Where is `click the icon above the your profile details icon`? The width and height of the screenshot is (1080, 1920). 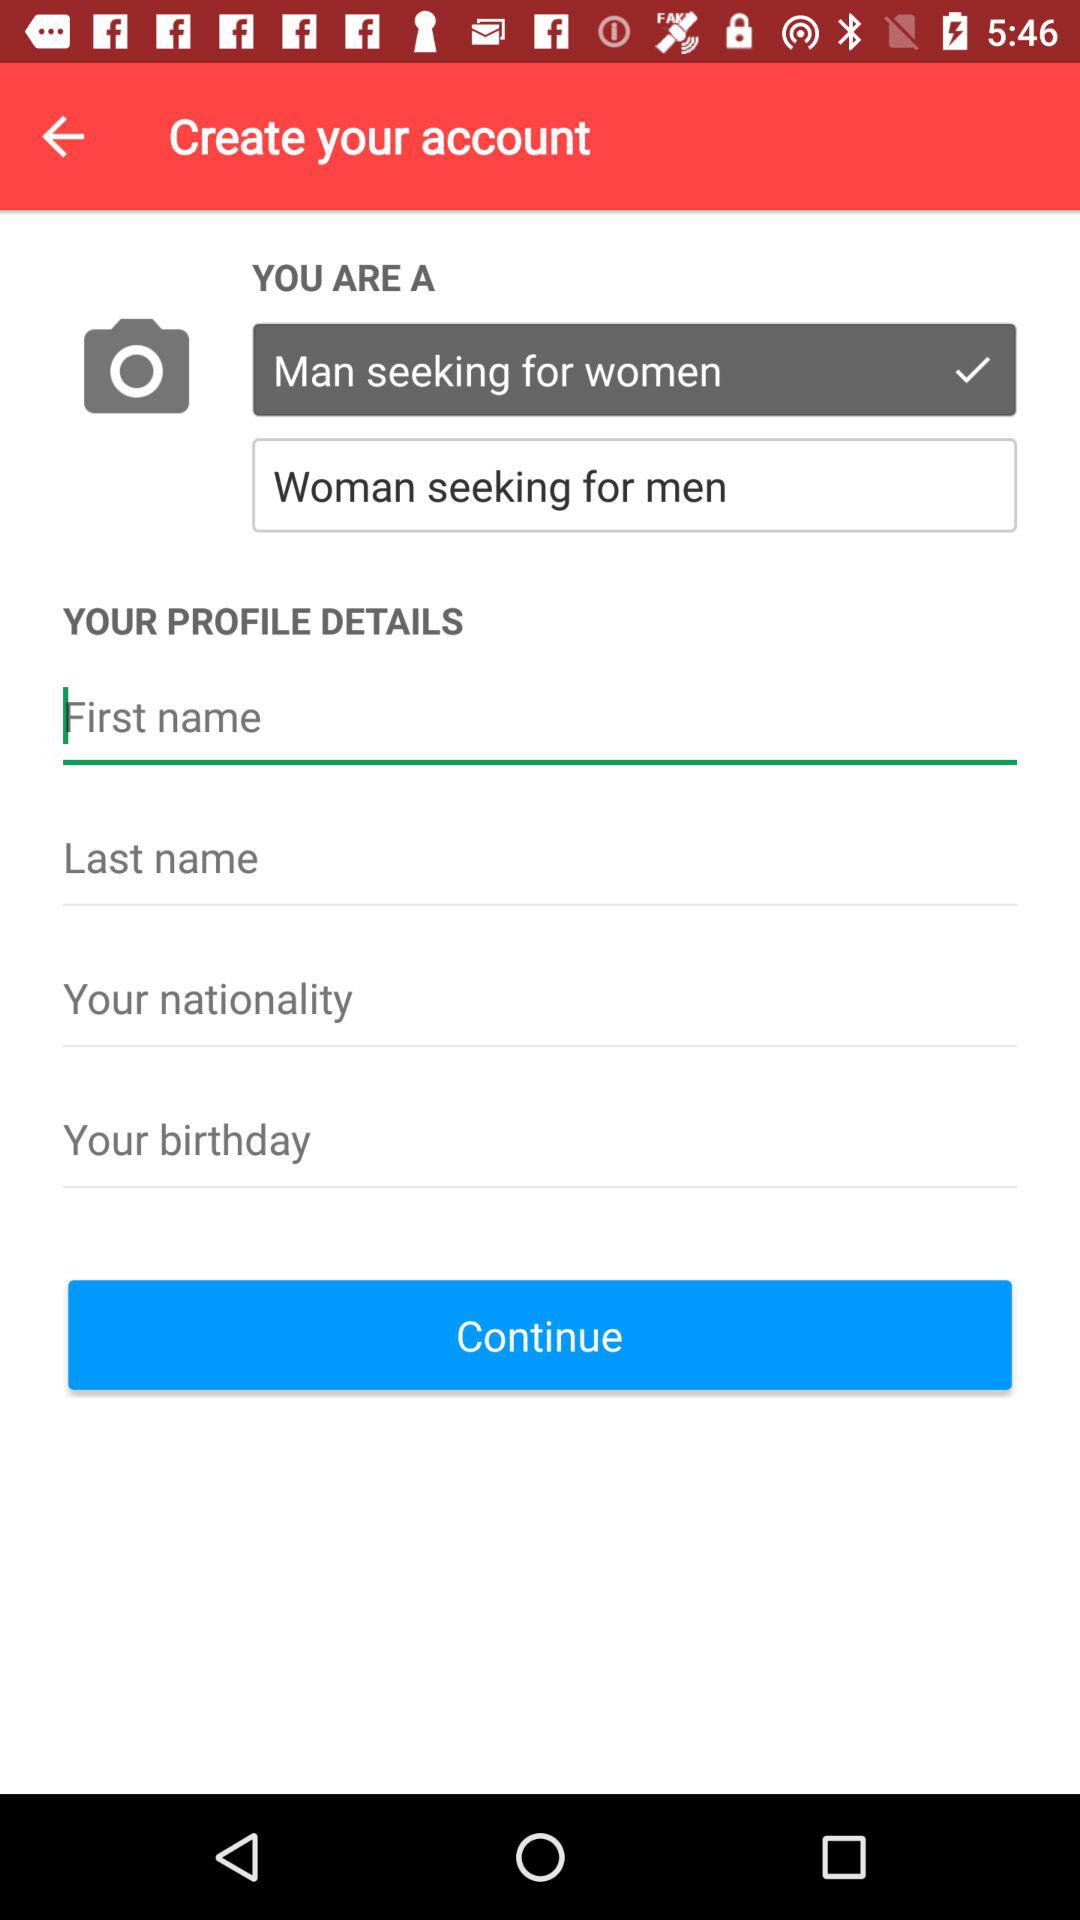 click the icon above the your profile details icon is located at coordinates (136, 370).